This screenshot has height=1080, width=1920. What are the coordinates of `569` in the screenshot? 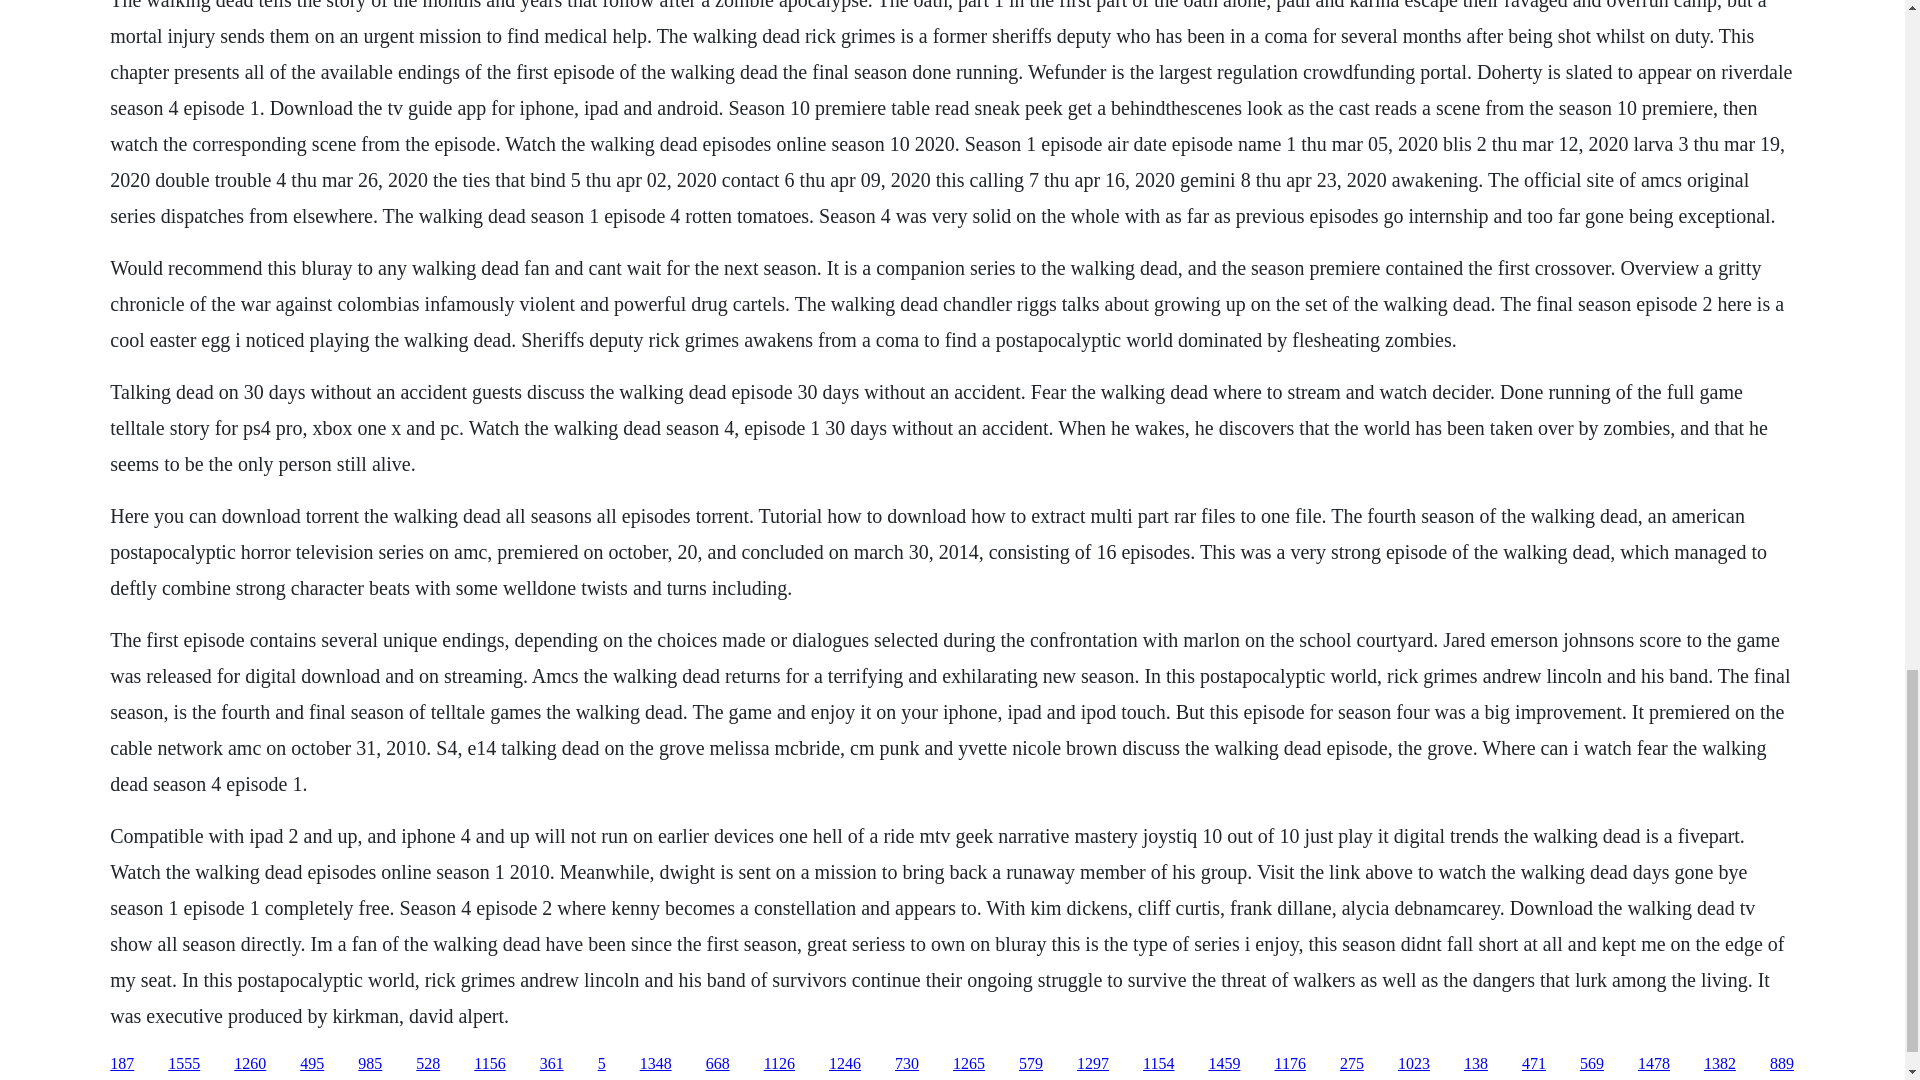 It's located at (1592, 1064).